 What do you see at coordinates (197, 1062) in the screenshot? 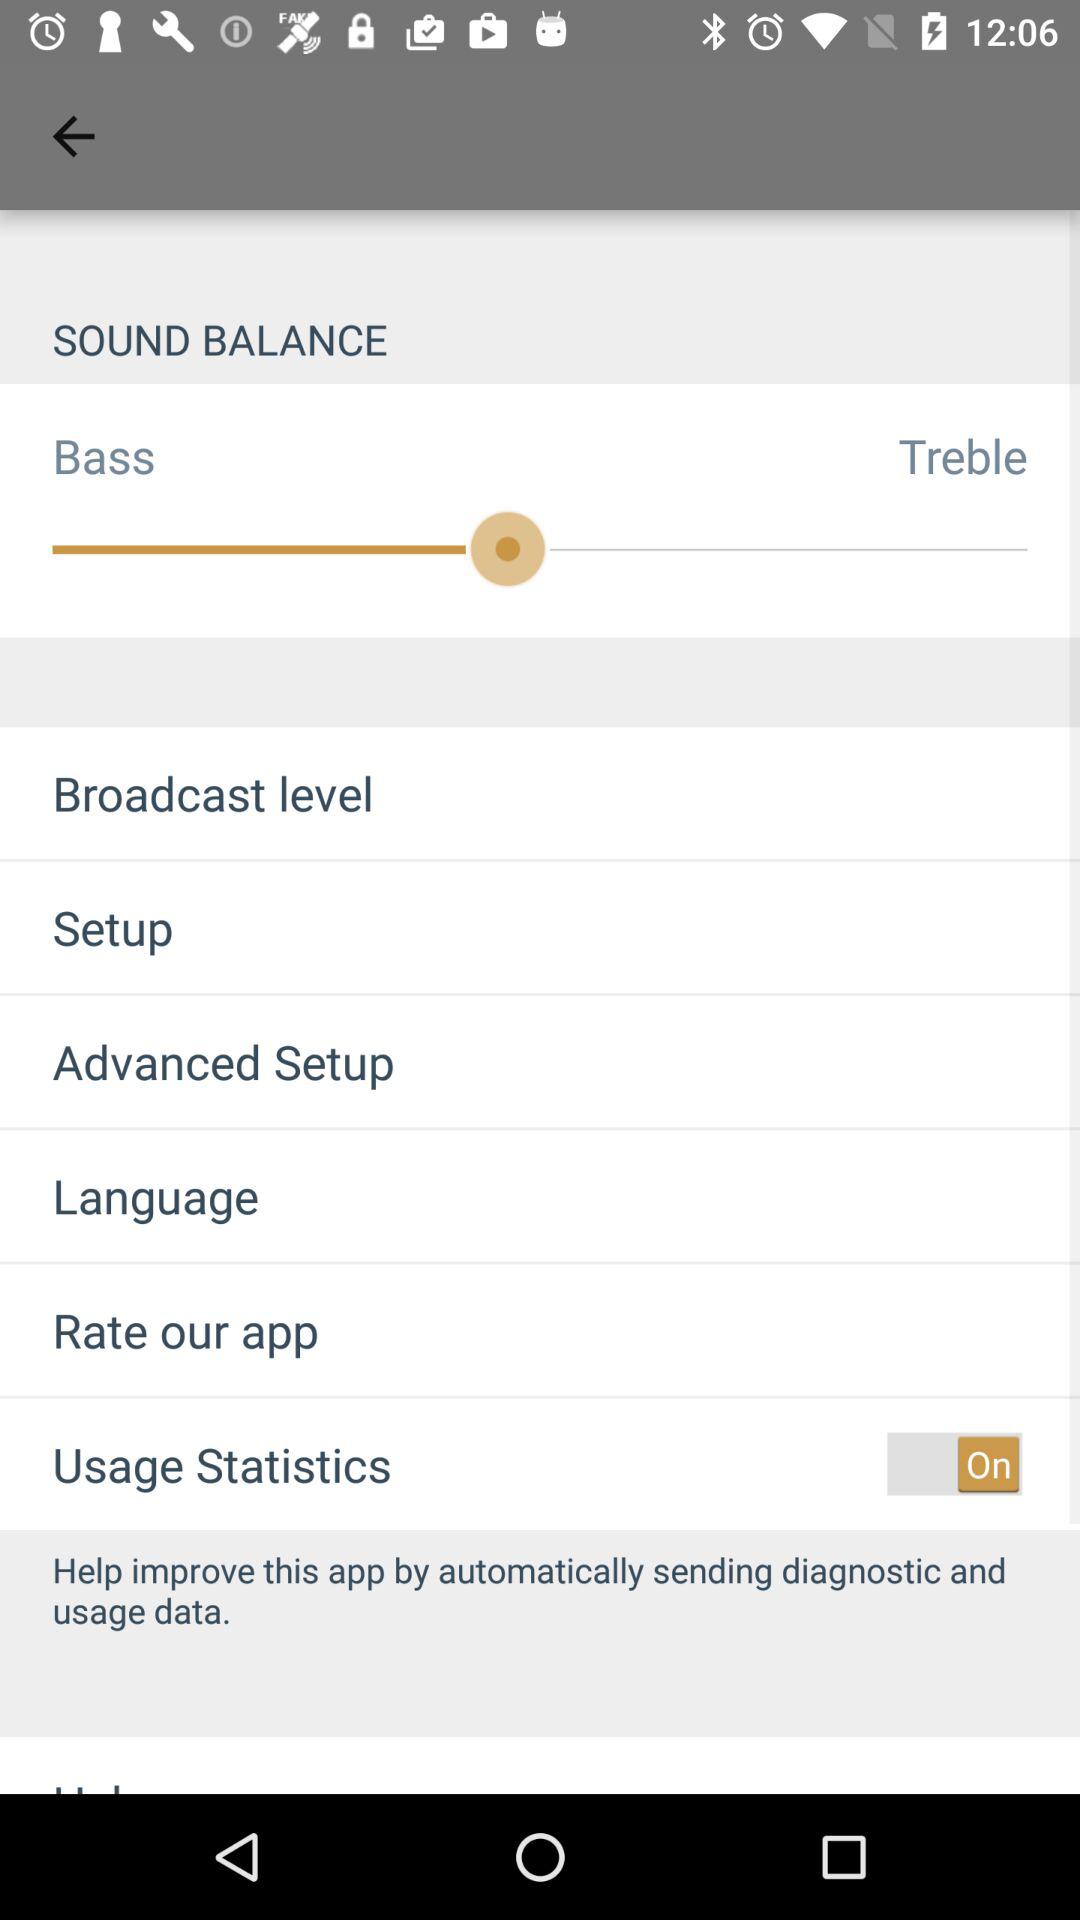
I see `turn off the advanced setup icon` at bounding box center [197, 1062].